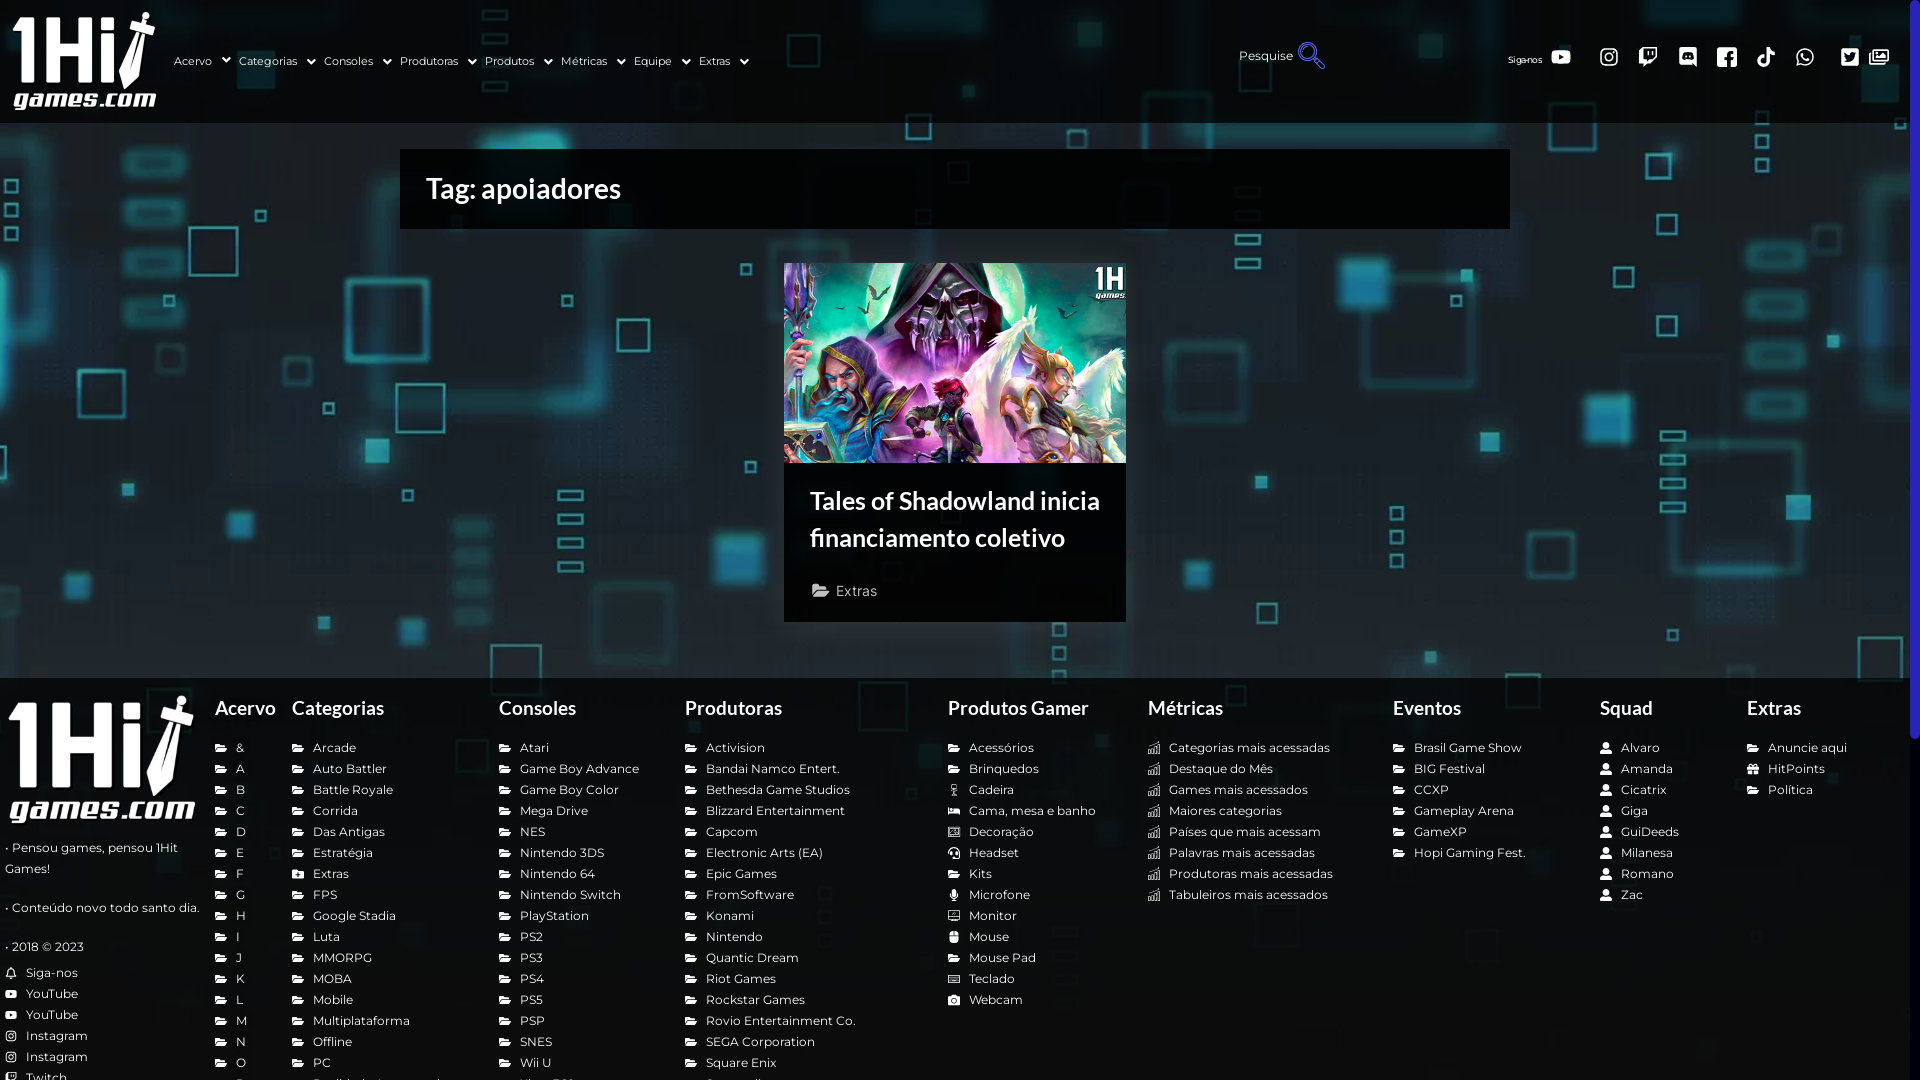 Image resolution: width=1920 pixels, height=1080 pixels. What do you see at coordinates (244, 1020) in the screenshot?
I see `M` at bounding box center [244, 1020].